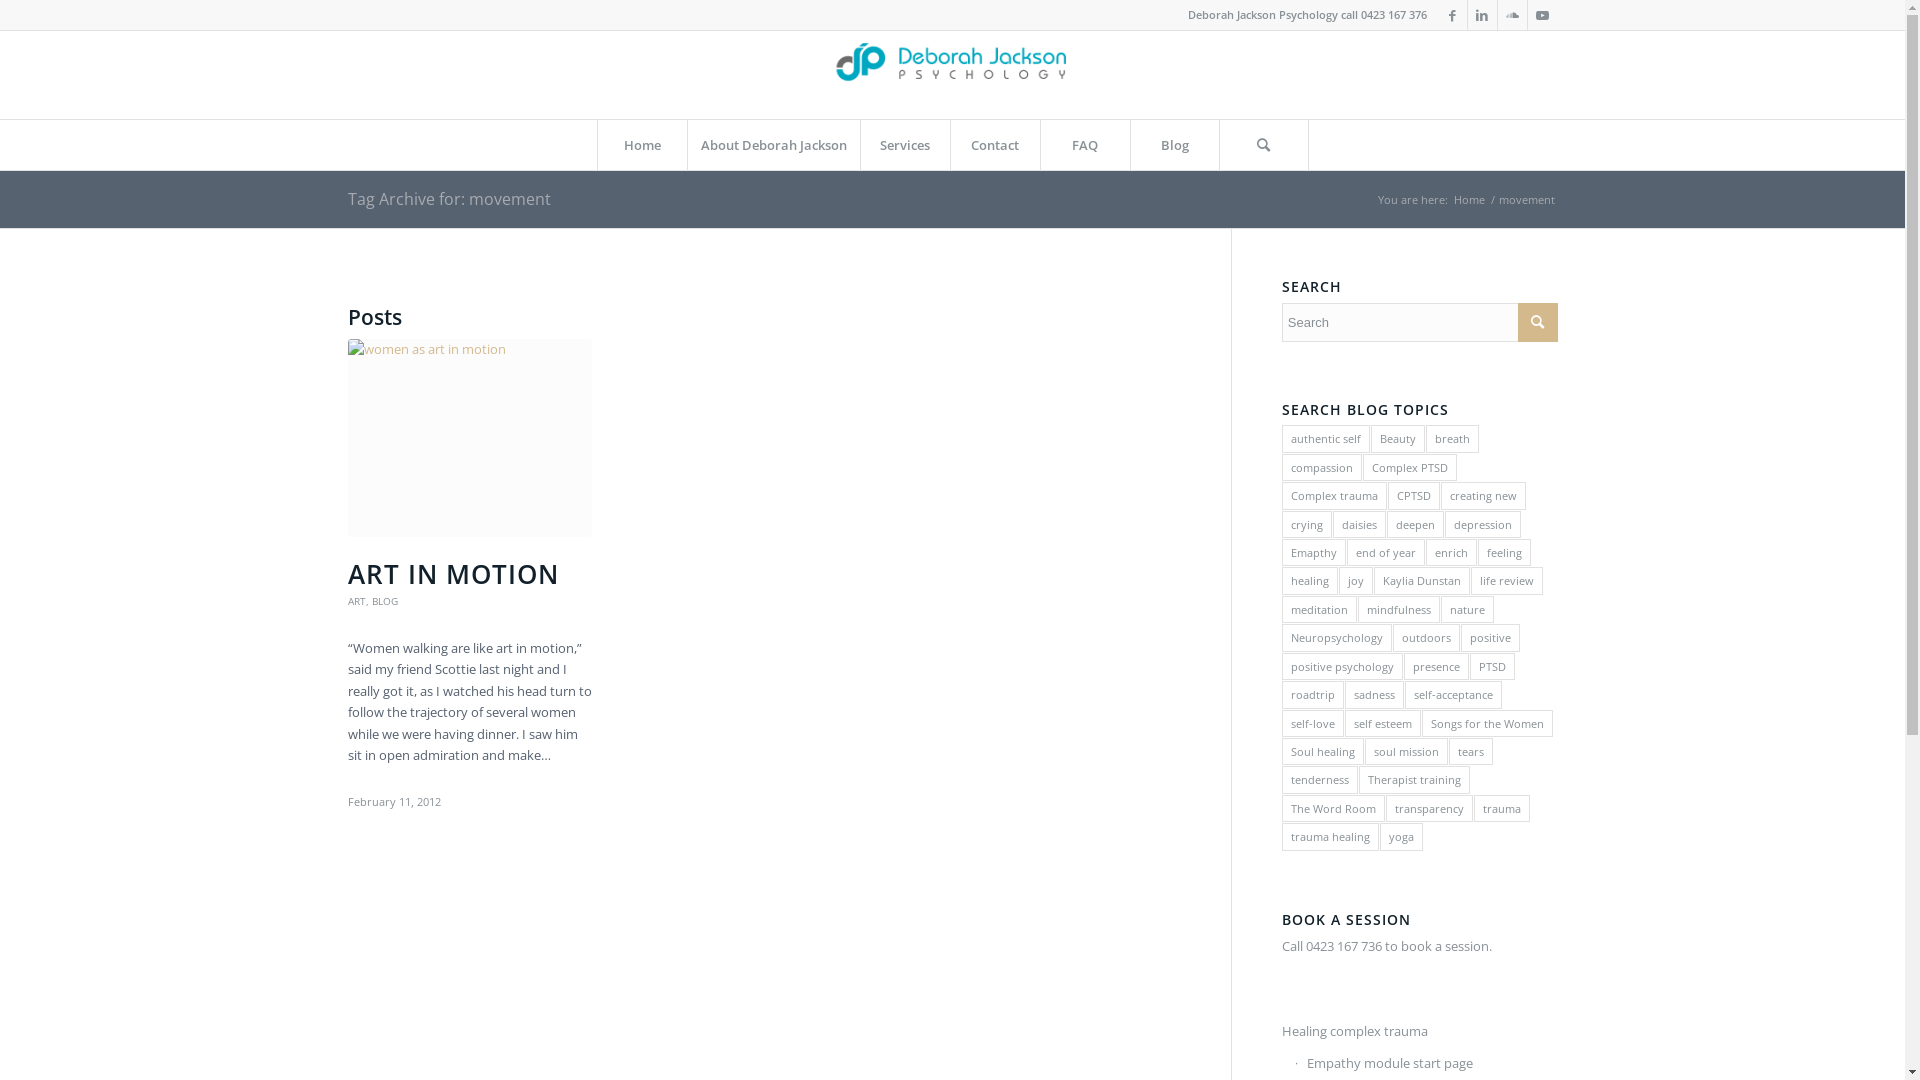 This screenshot has height=1080, width=1920. Describe the element at coordinates (1383, 724) in the screenshot. I see `self esteem` at that location.